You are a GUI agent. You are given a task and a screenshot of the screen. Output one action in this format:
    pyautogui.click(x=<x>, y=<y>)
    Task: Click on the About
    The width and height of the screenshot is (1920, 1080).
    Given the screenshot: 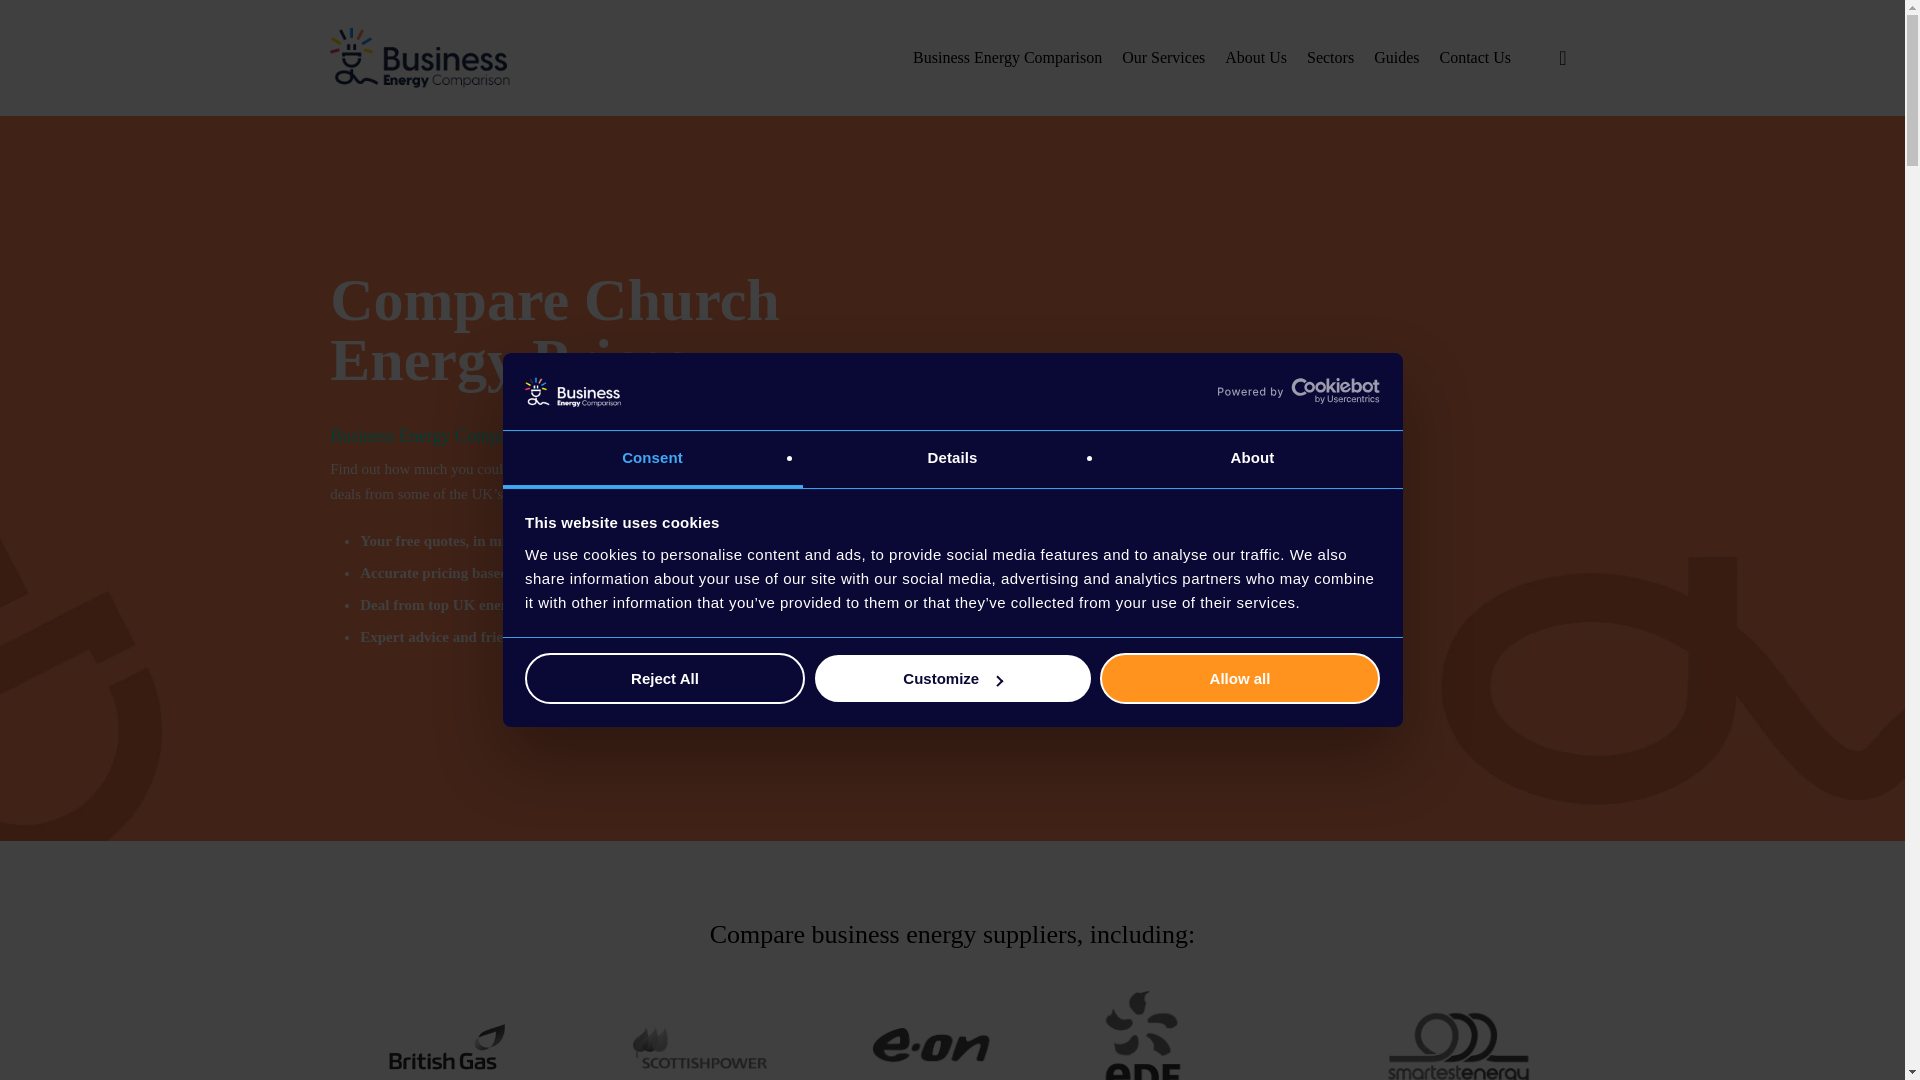 What is the action you would take?
    pyautogui.click(x=1252, y=459)
    